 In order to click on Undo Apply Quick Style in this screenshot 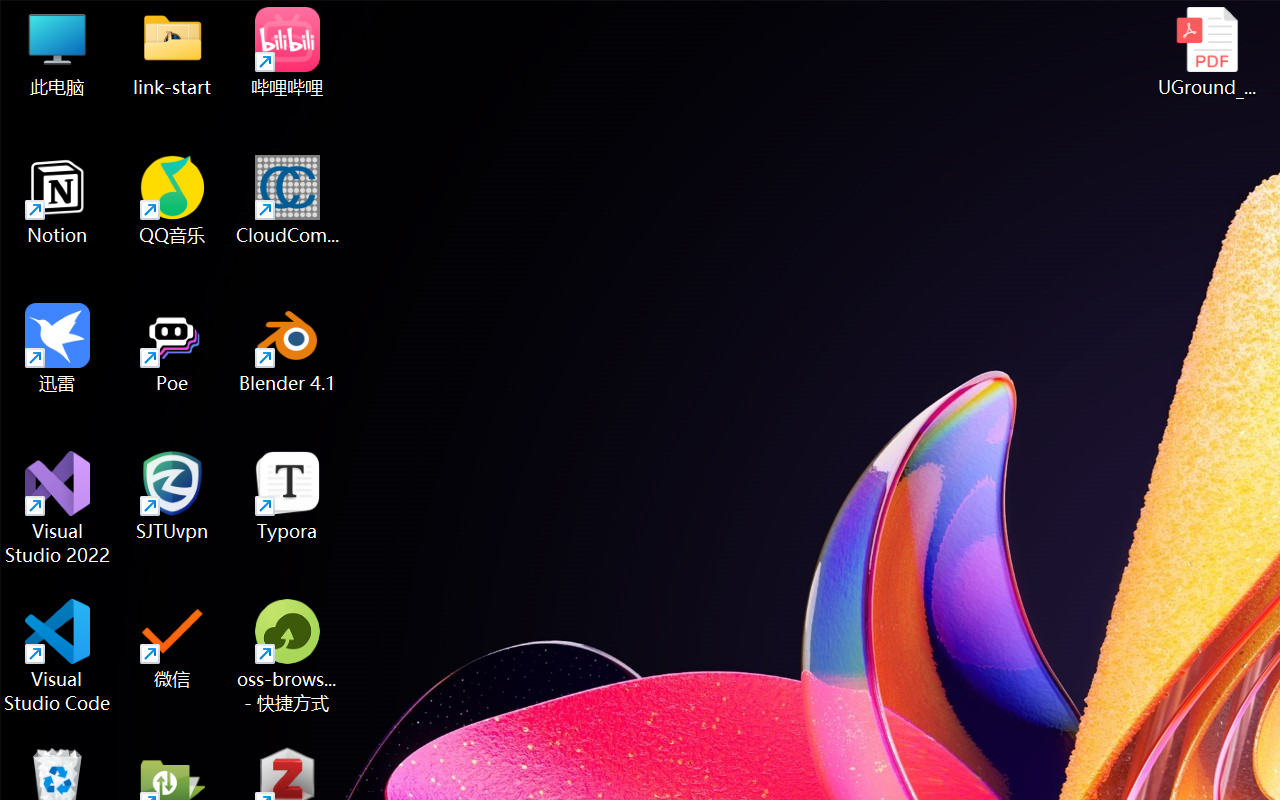, I will do `click(280, 35)`.